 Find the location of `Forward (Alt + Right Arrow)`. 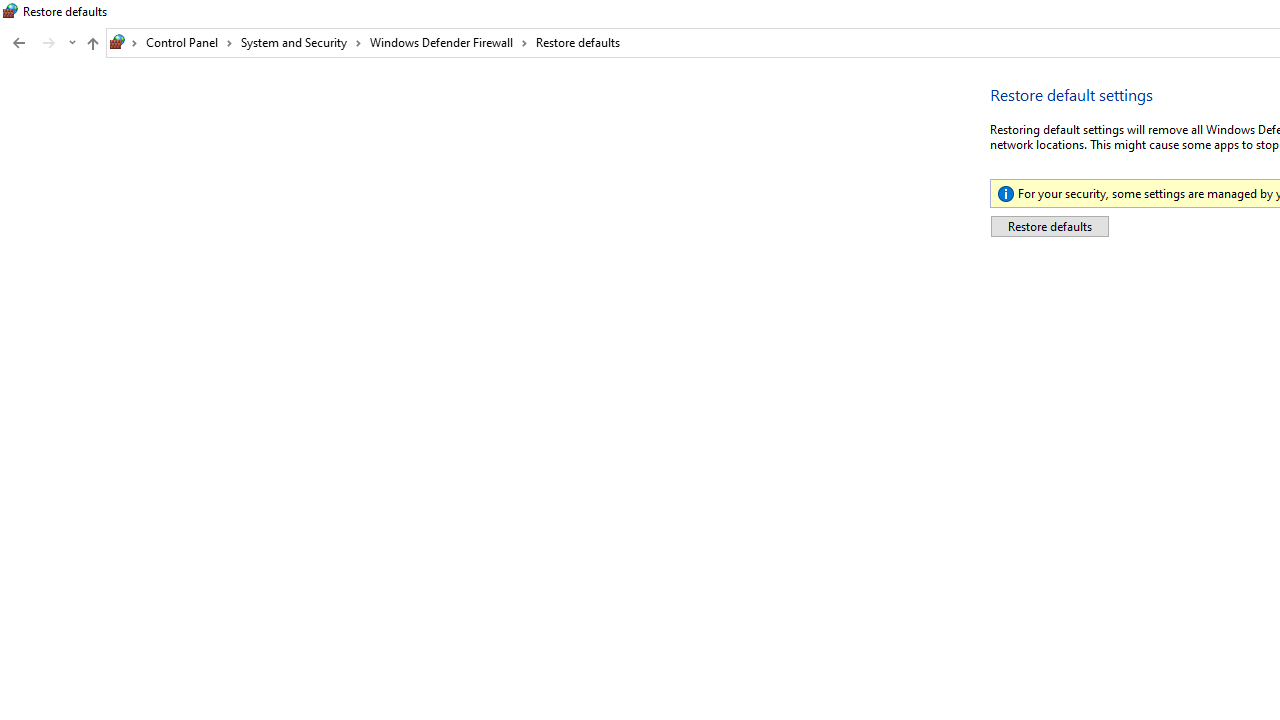

Forward (Alt + Right Arrow) is located at coordinates (49, 43).